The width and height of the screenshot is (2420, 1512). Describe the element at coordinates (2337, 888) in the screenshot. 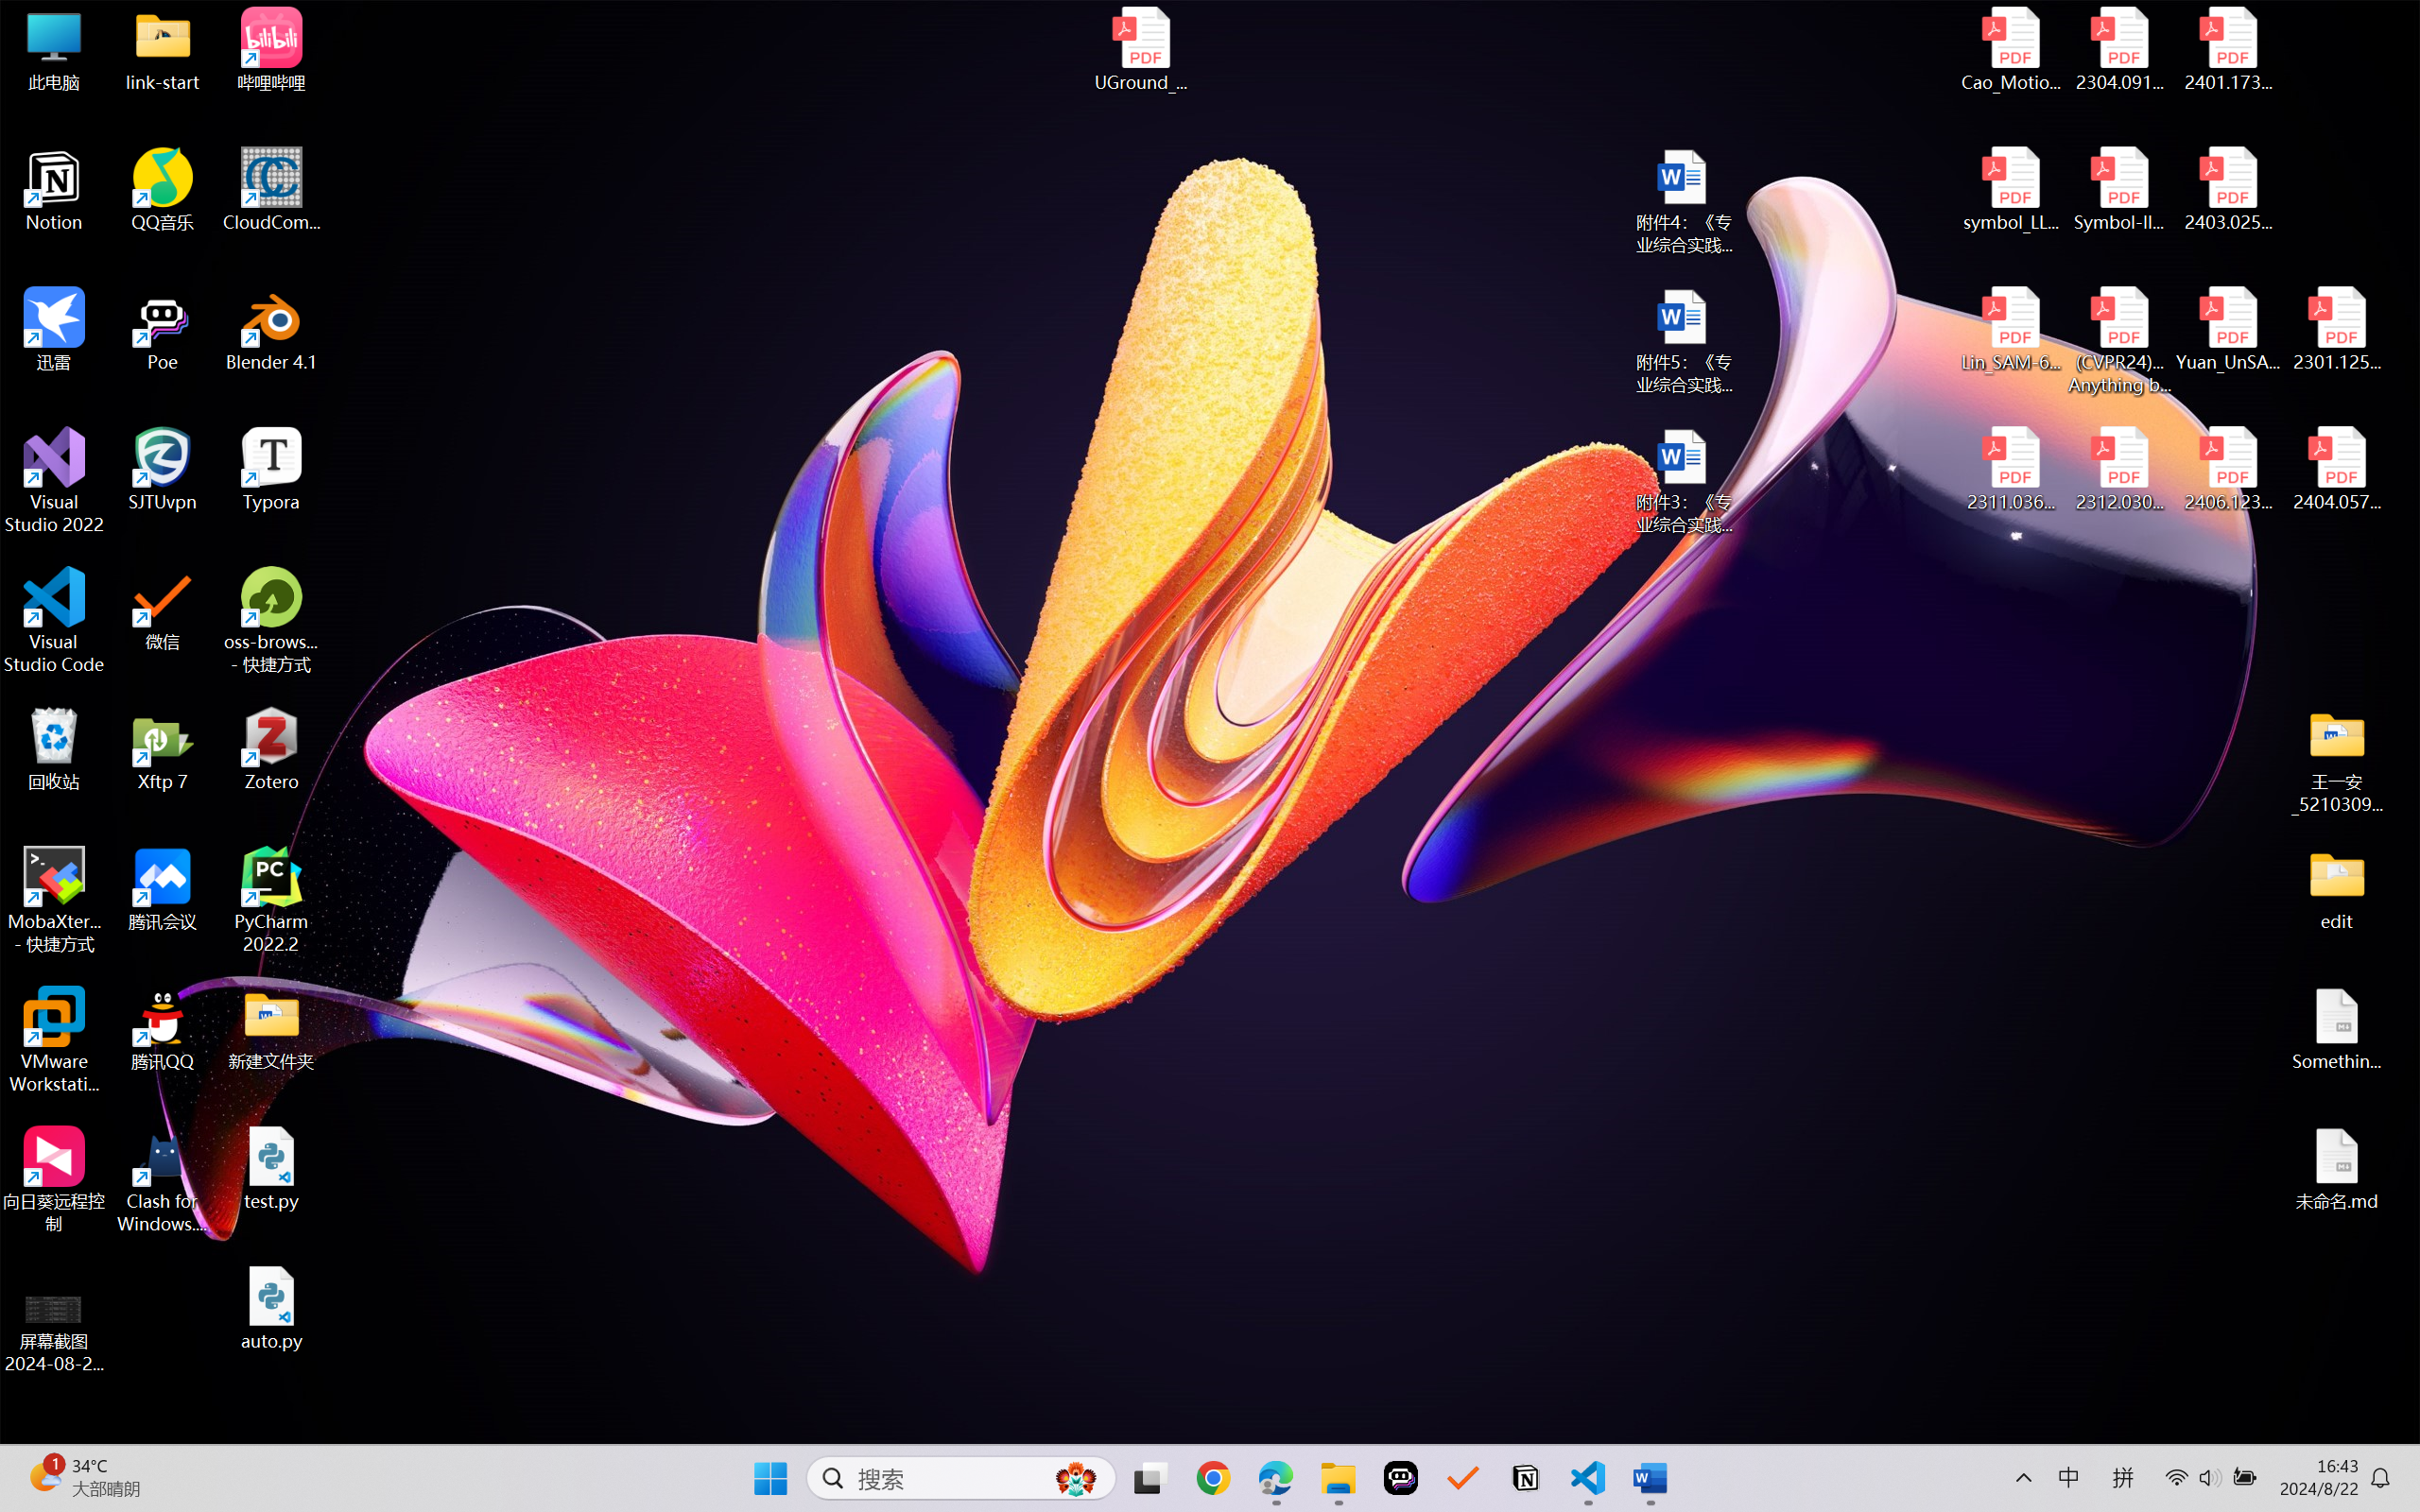

I see `edit` at that location.